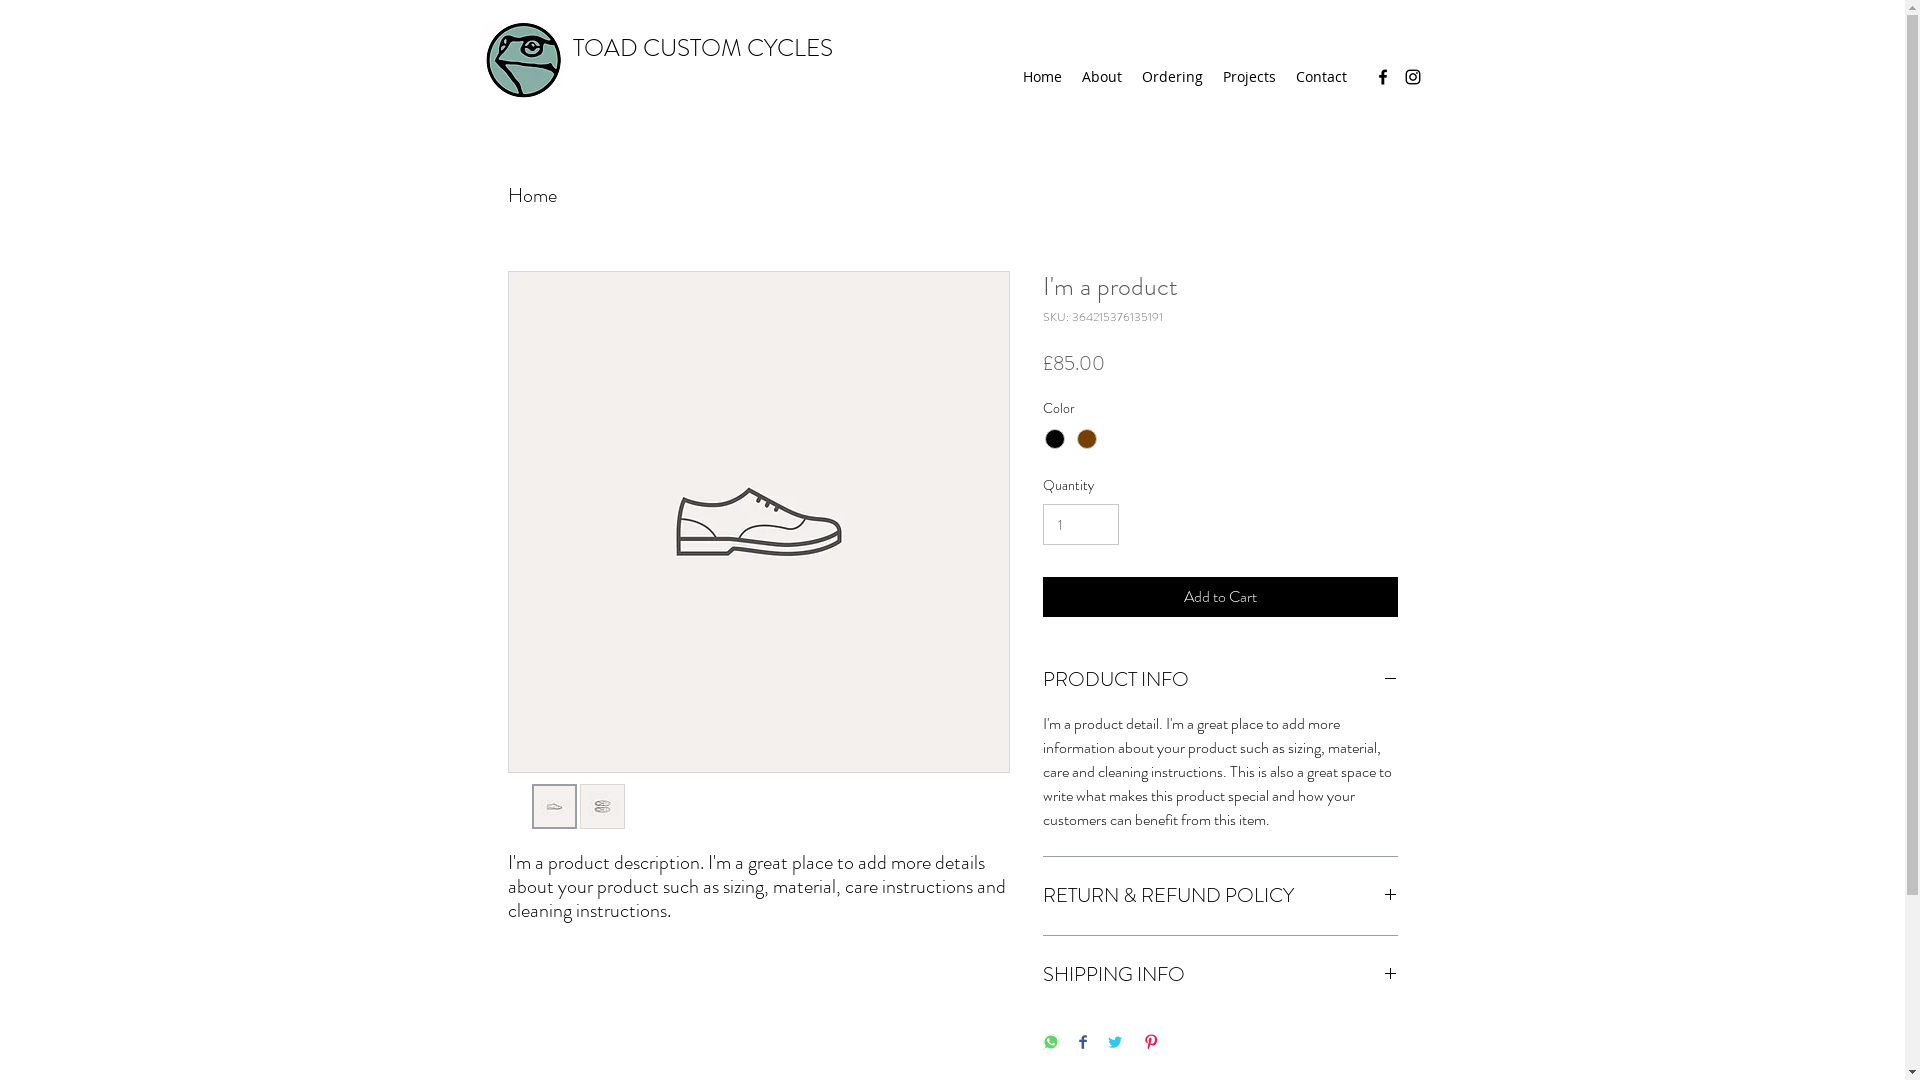  I want to click on PRODUCT INFO, so click(1220, 680).